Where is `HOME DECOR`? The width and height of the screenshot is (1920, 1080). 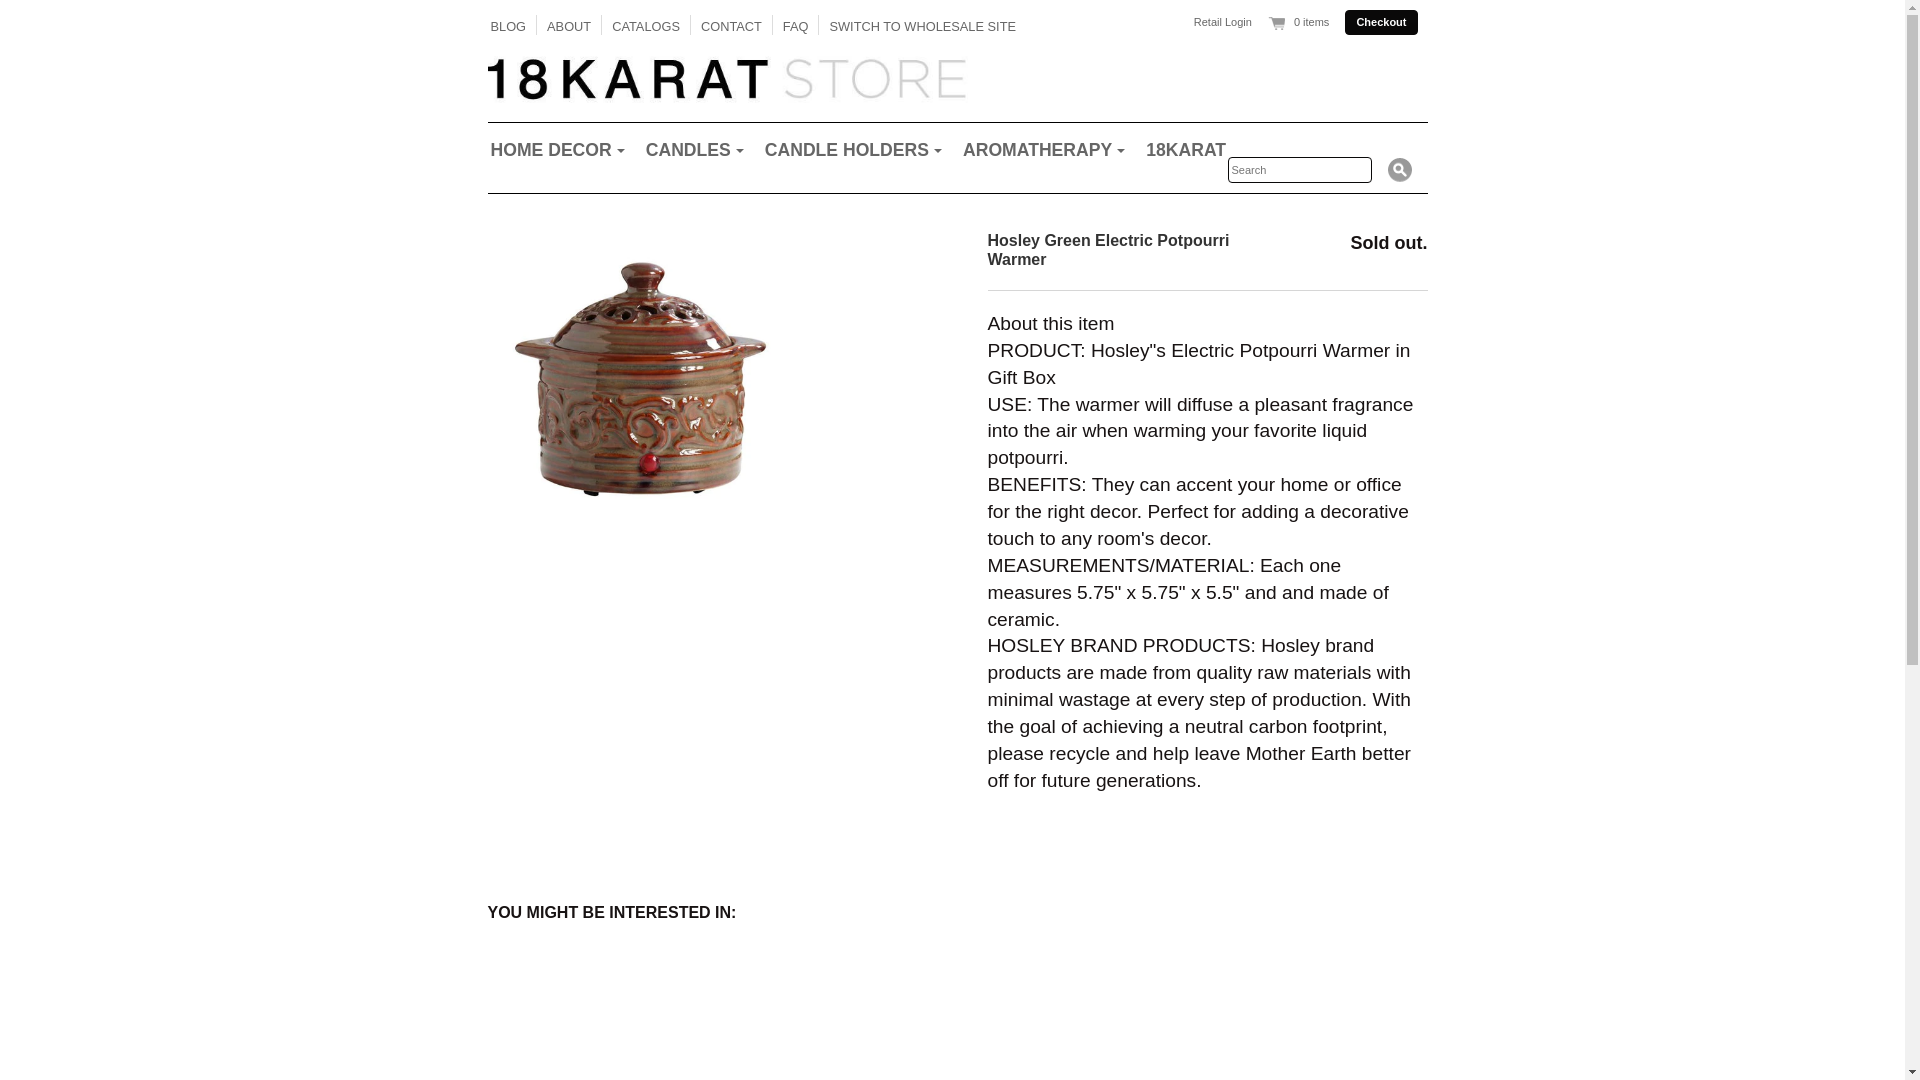 HOME DECOR is located at coordinates (558, 150).